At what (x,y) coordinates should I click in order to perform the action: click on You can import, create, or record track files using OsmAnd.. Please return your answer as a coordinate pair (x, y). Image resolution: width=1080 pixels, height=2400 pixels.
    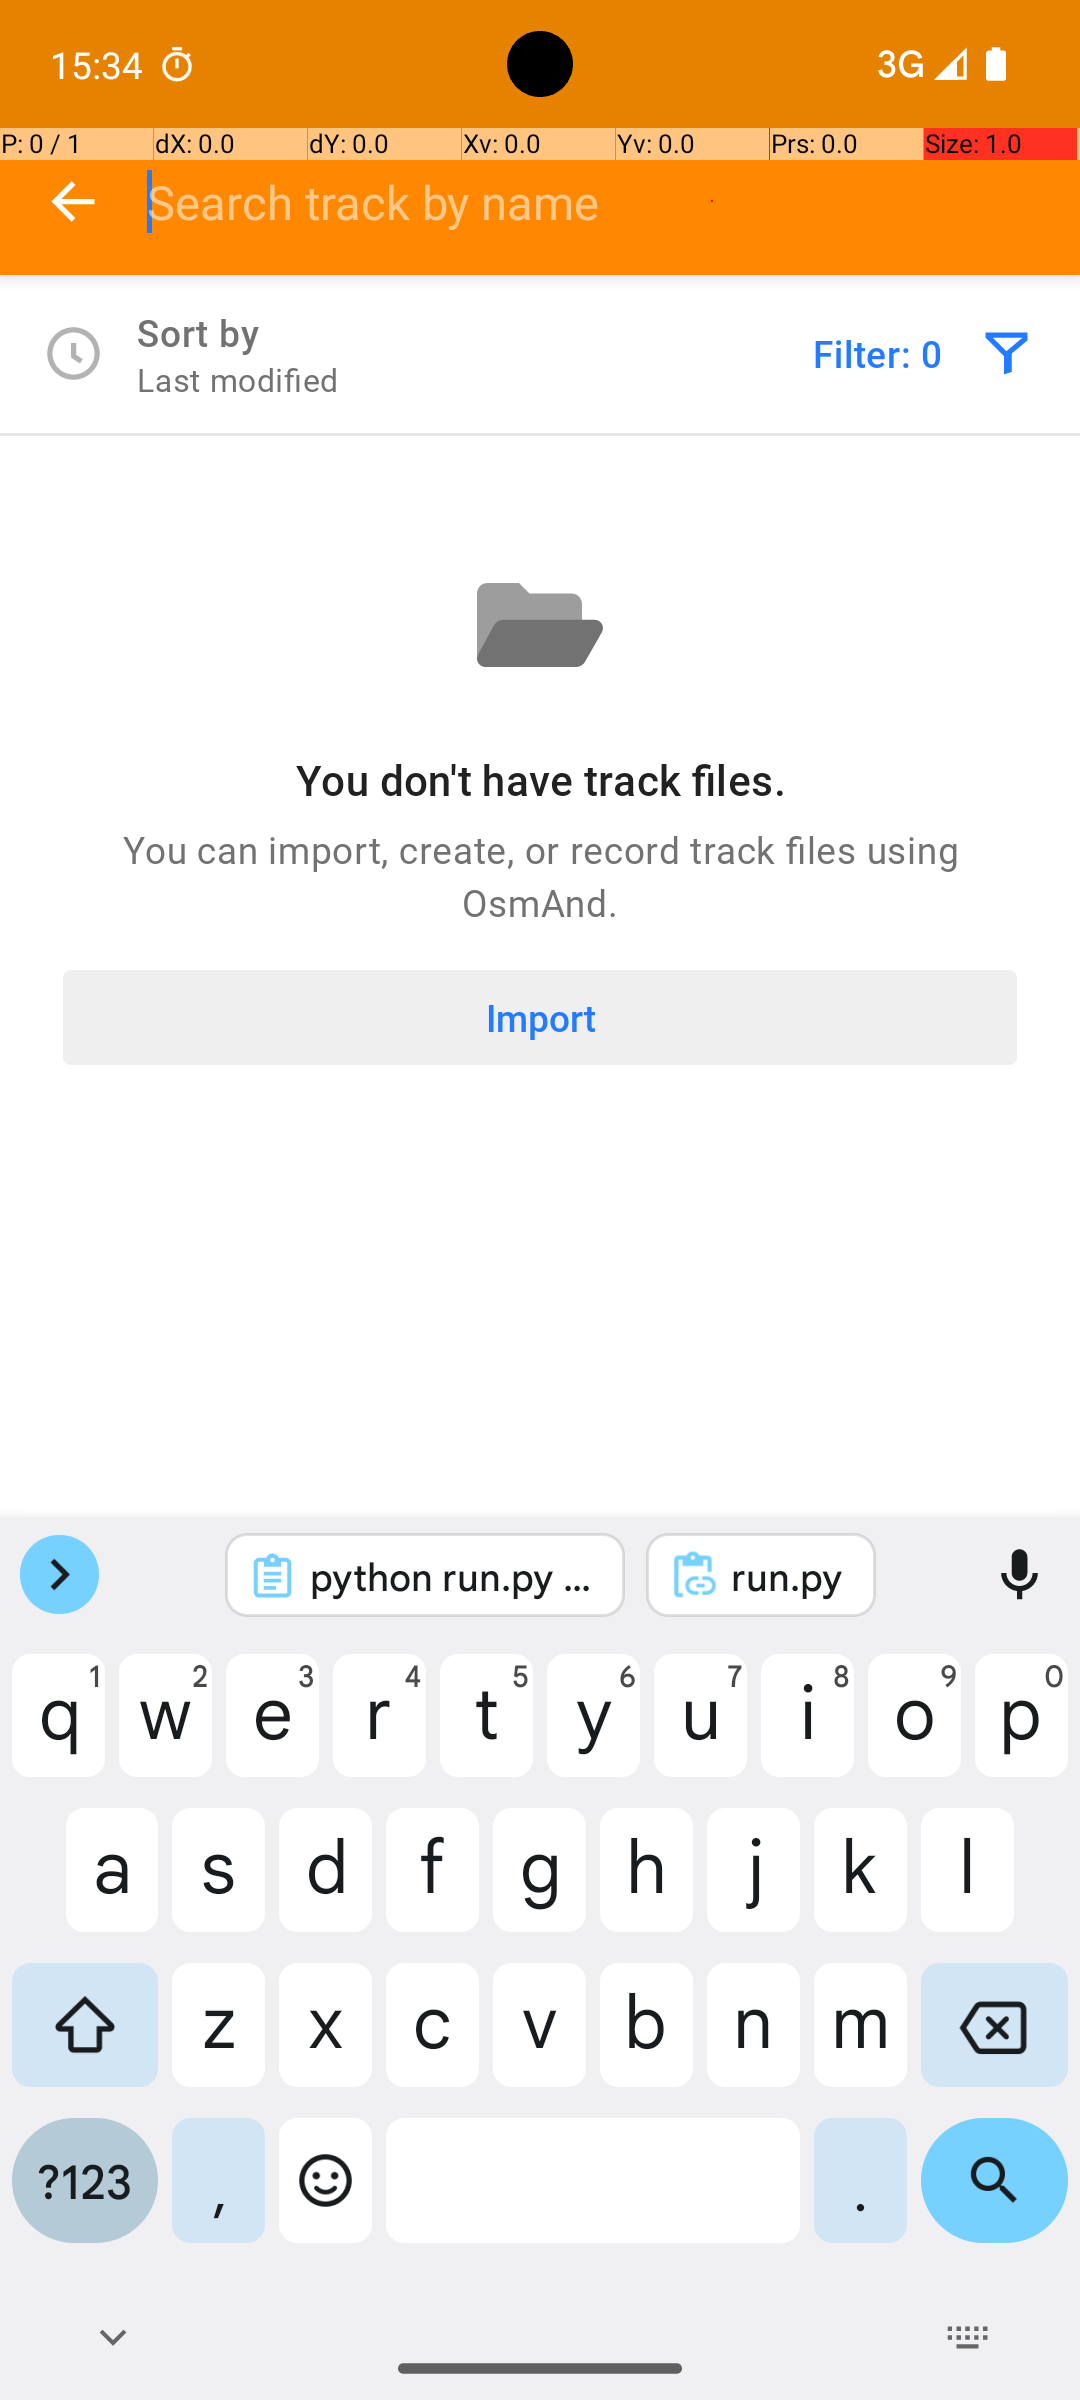
    Looking at the image, I should click on (540, 876).